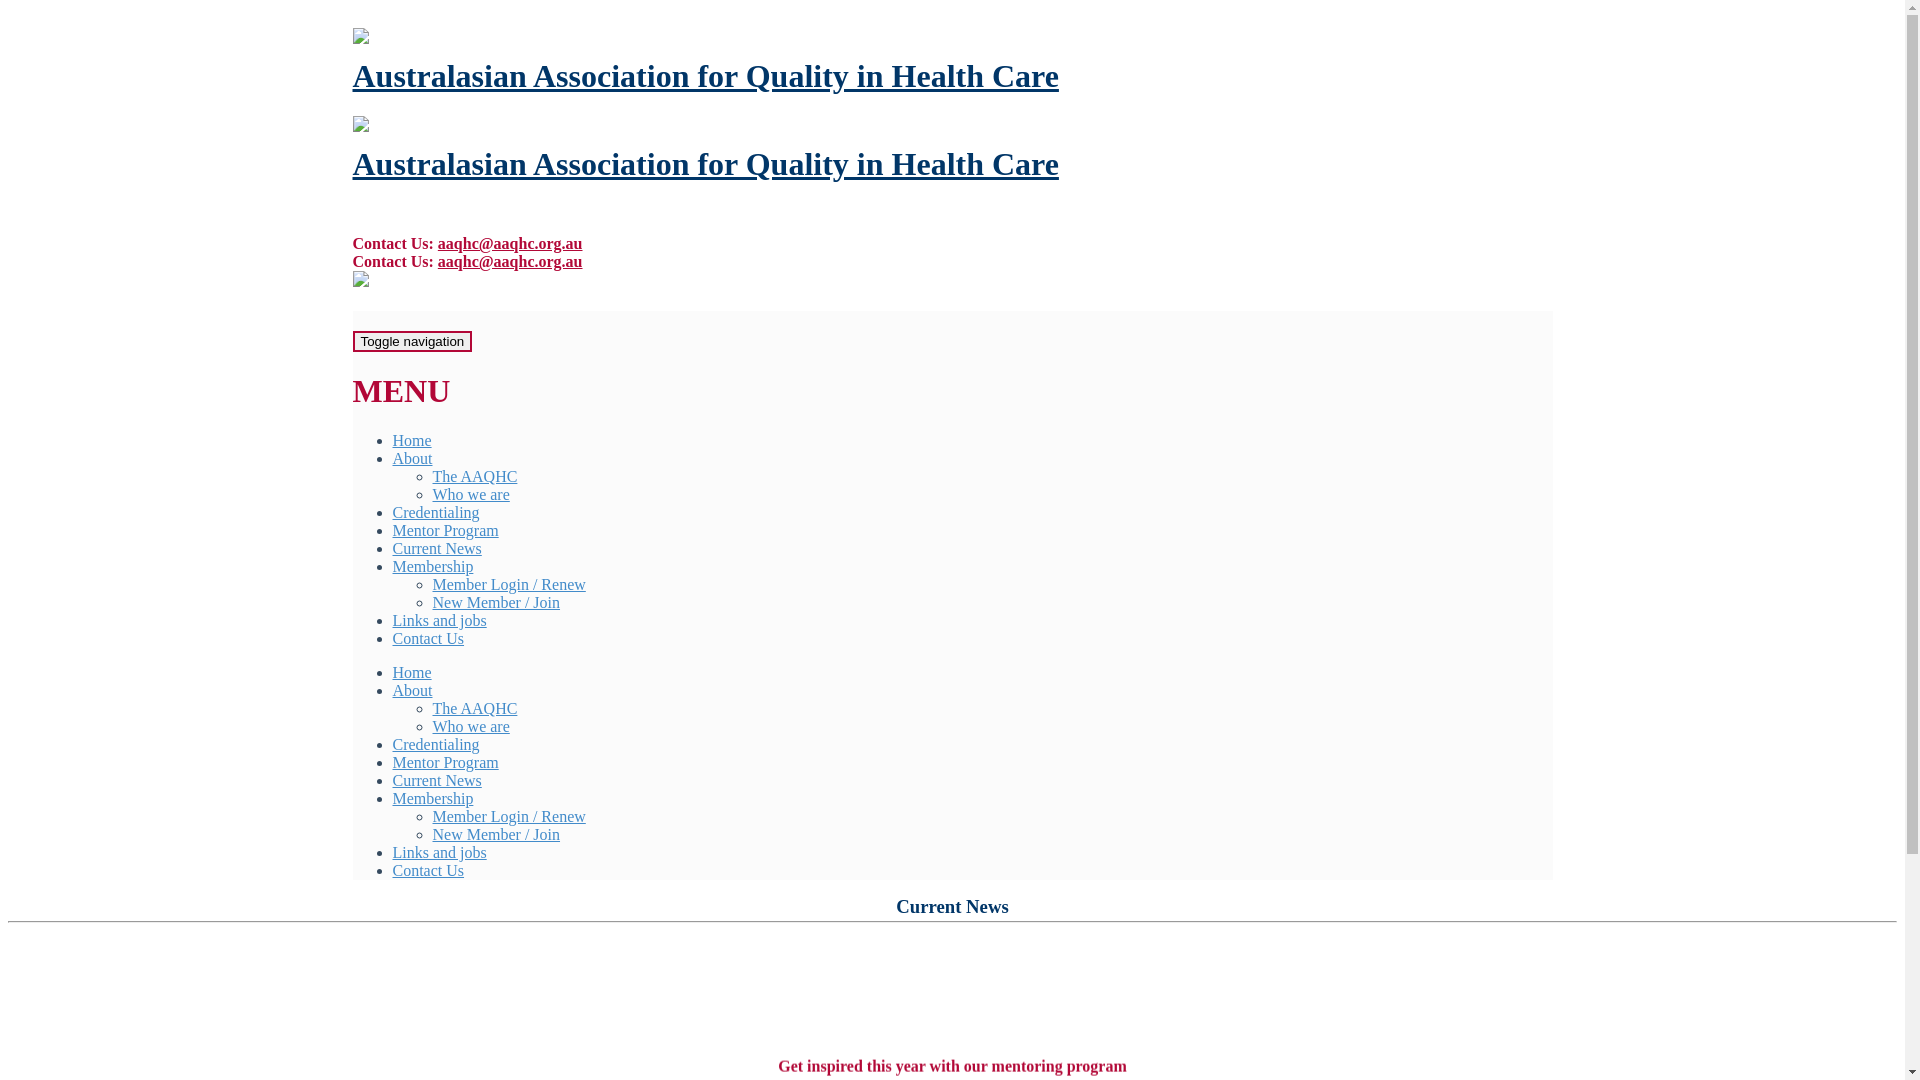 Image resolution: width=1920 pixels, height=1080 pixels. Describe the element at coordinates (445, 530) in the screenshot. I see `Mentor Program` at that location.